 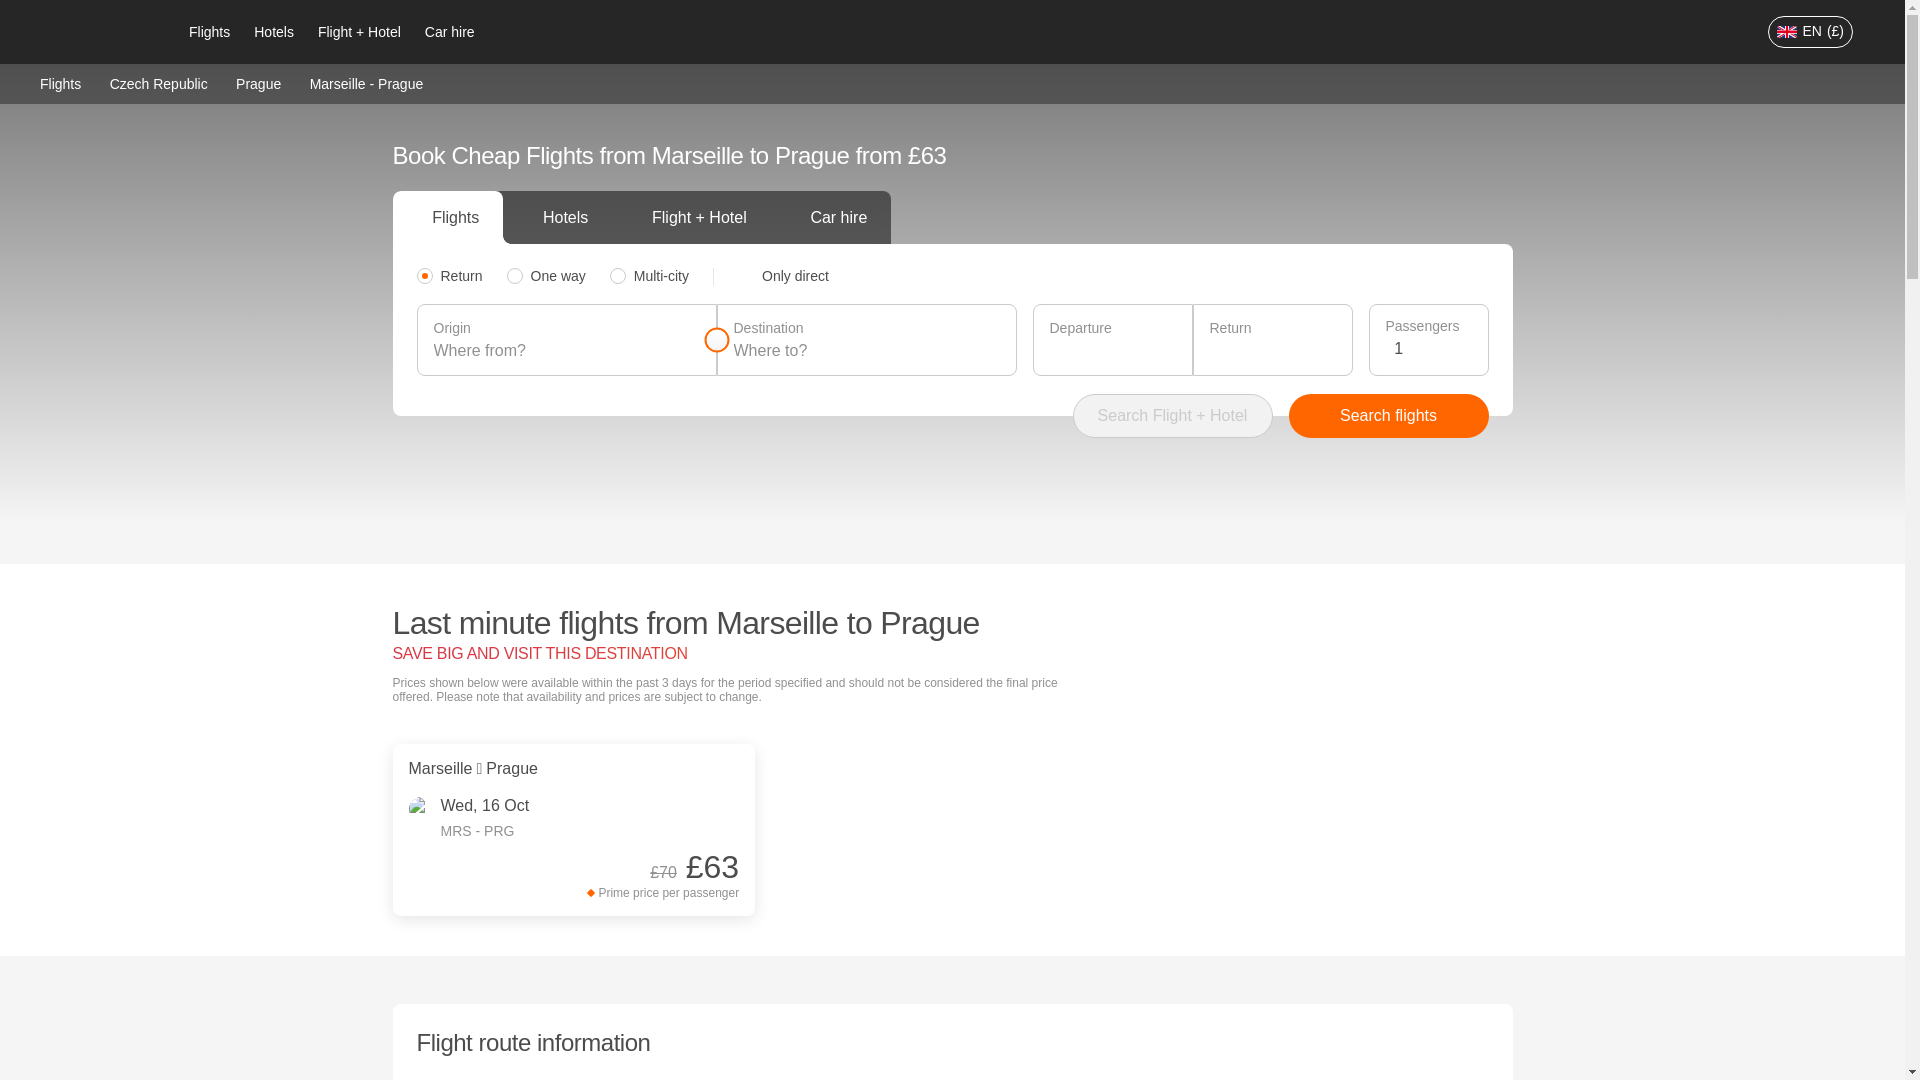 I want to click on 1, so click(x=1432, y=348).